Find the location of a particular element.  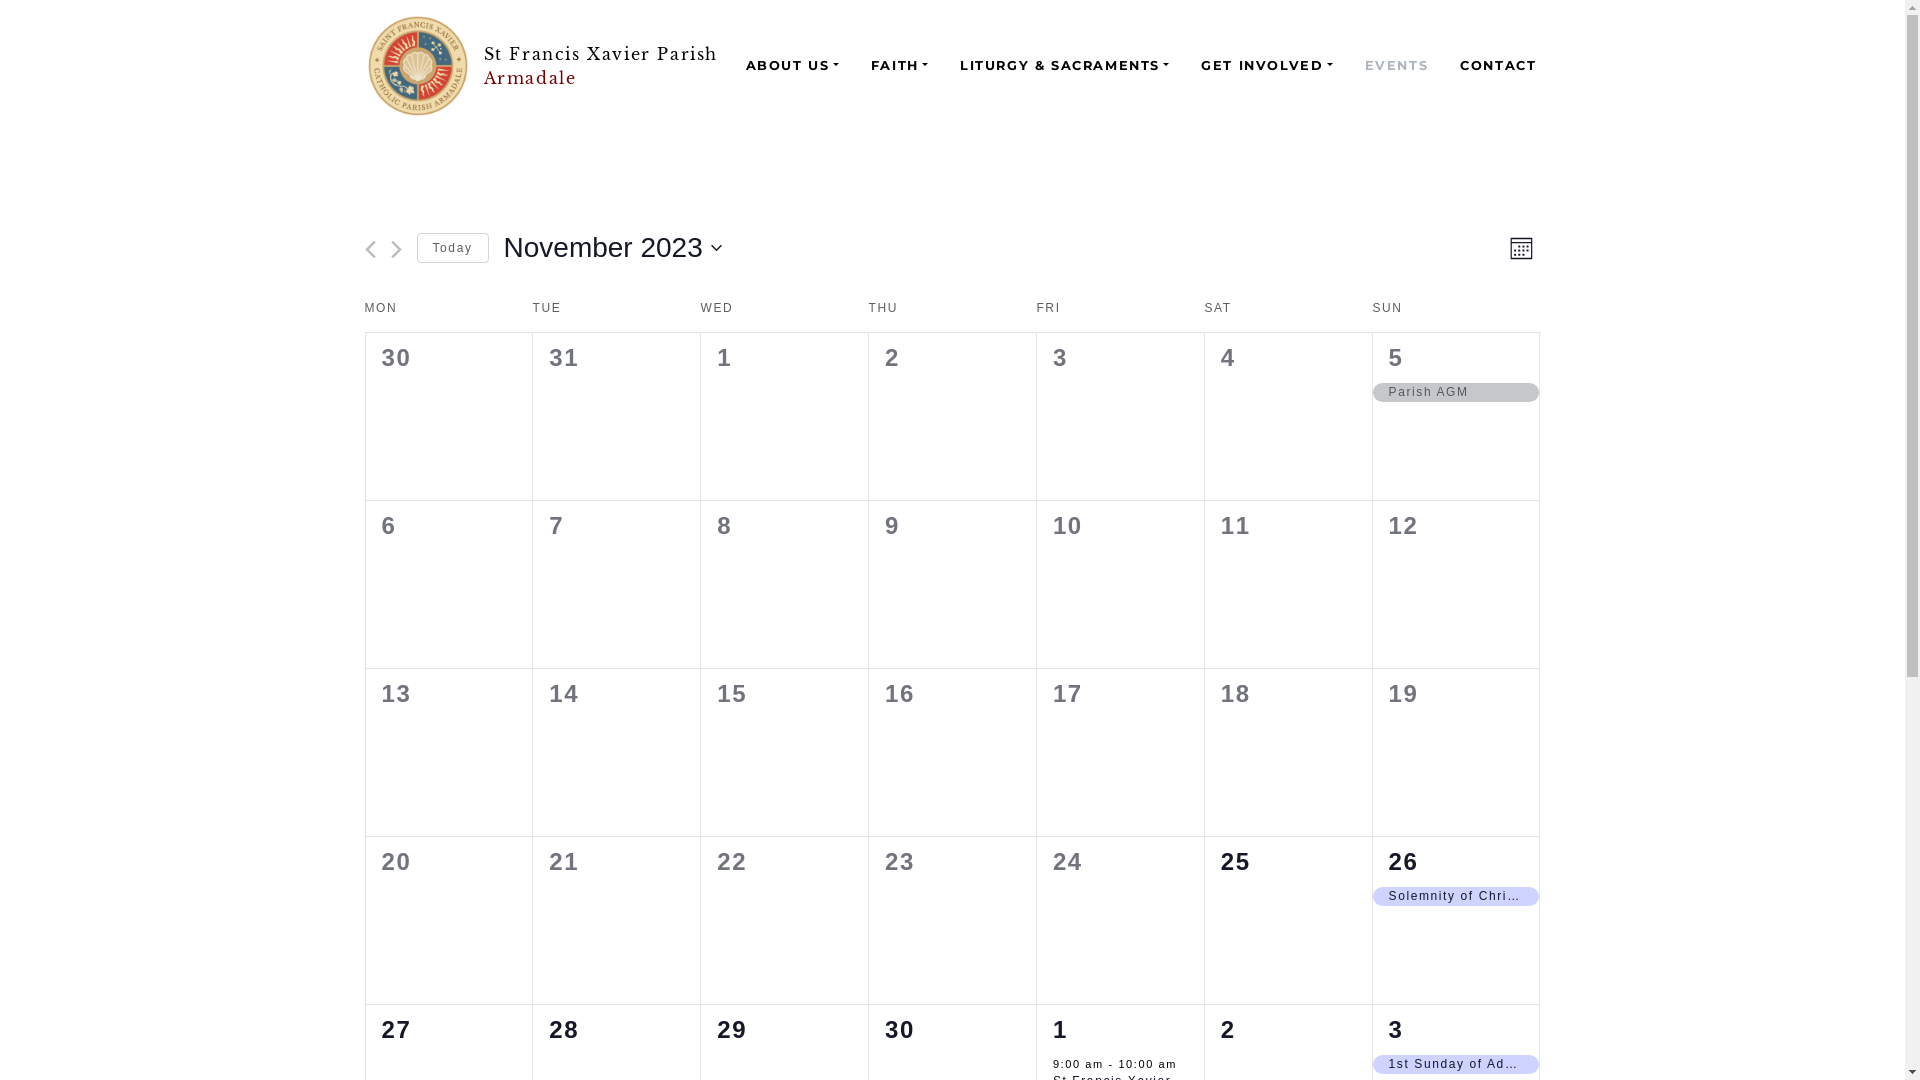

Next month is located at coordinates (396, 250).